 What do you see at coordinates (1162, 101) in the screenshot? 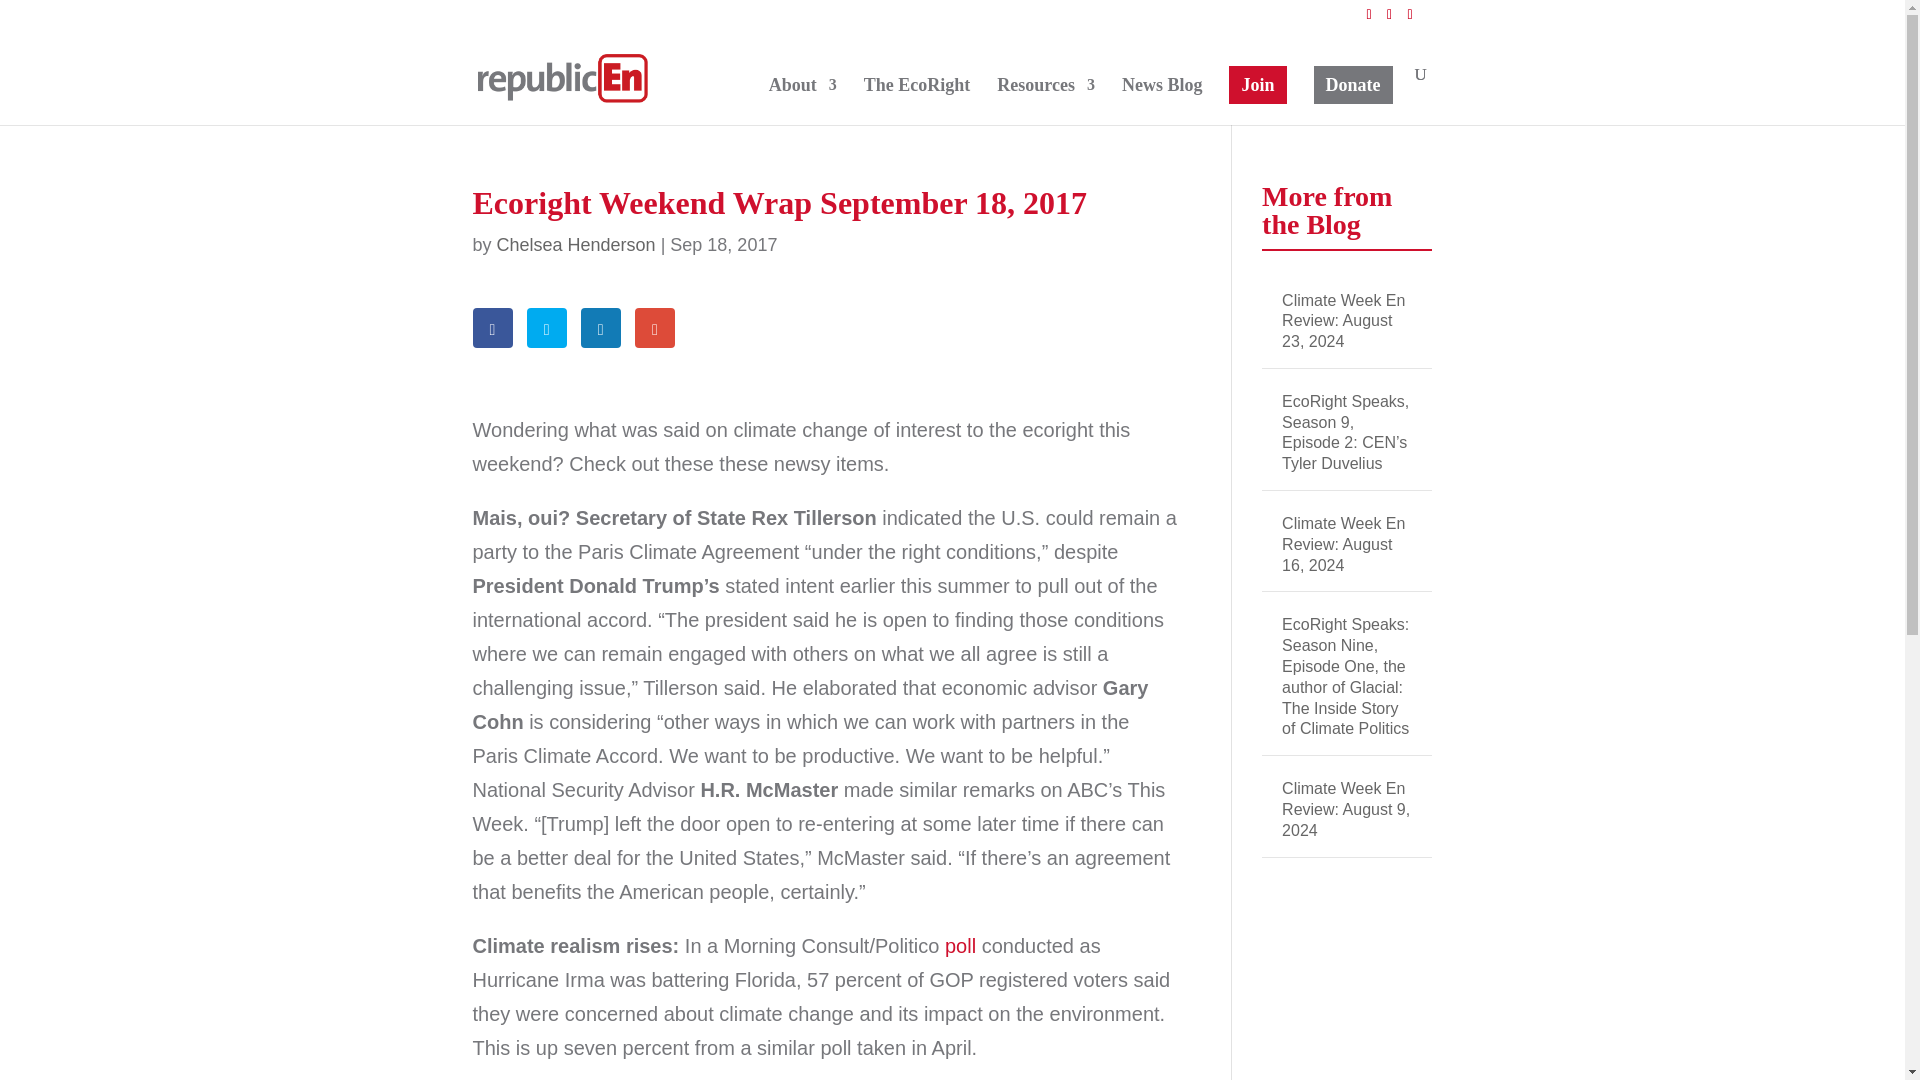
I see `News Blog` at bounding box center [1162, 101].